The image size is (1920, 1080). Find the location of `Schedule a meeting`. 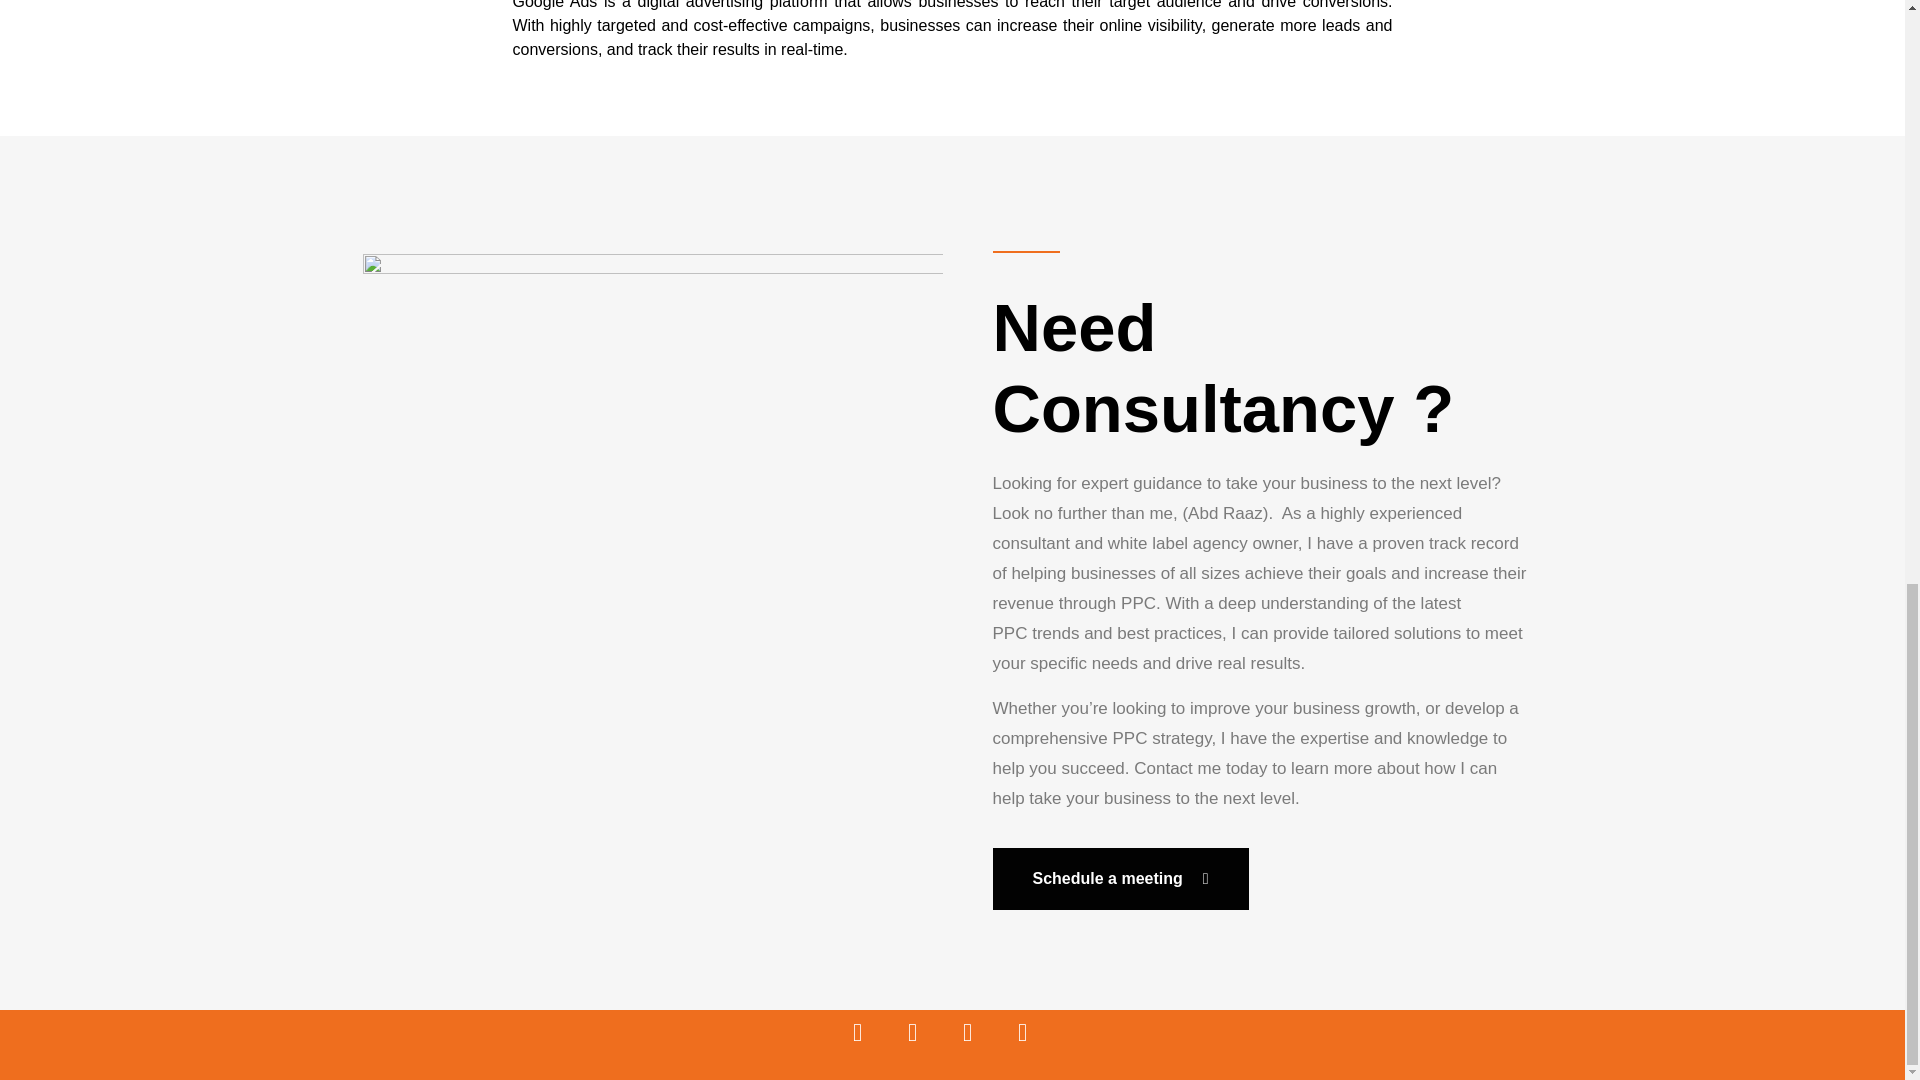

Schedule a meeting is located at coordinates (1120, 878).